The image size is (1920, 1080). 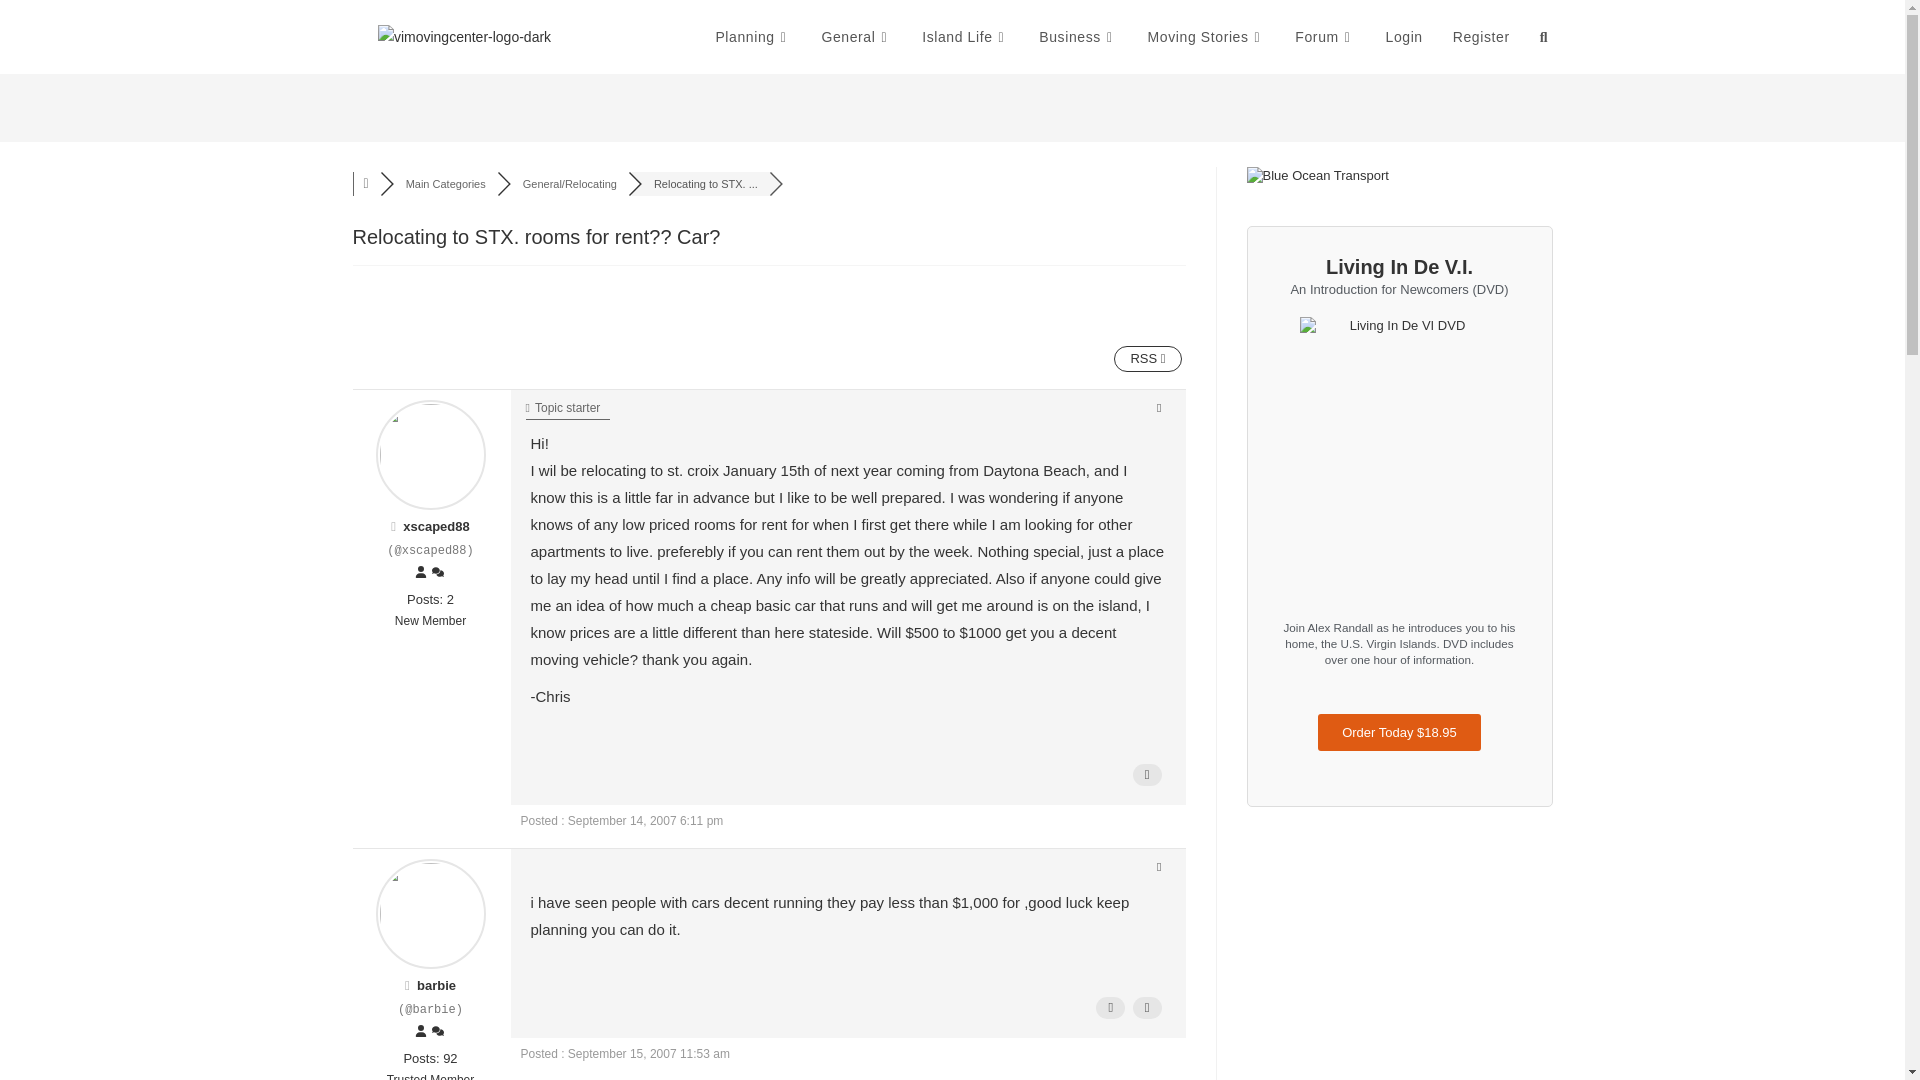 What do you see at coordinates (1206, 37) in the screenshot?
I see `Moving Stories` at bounding box center [1206, 37].